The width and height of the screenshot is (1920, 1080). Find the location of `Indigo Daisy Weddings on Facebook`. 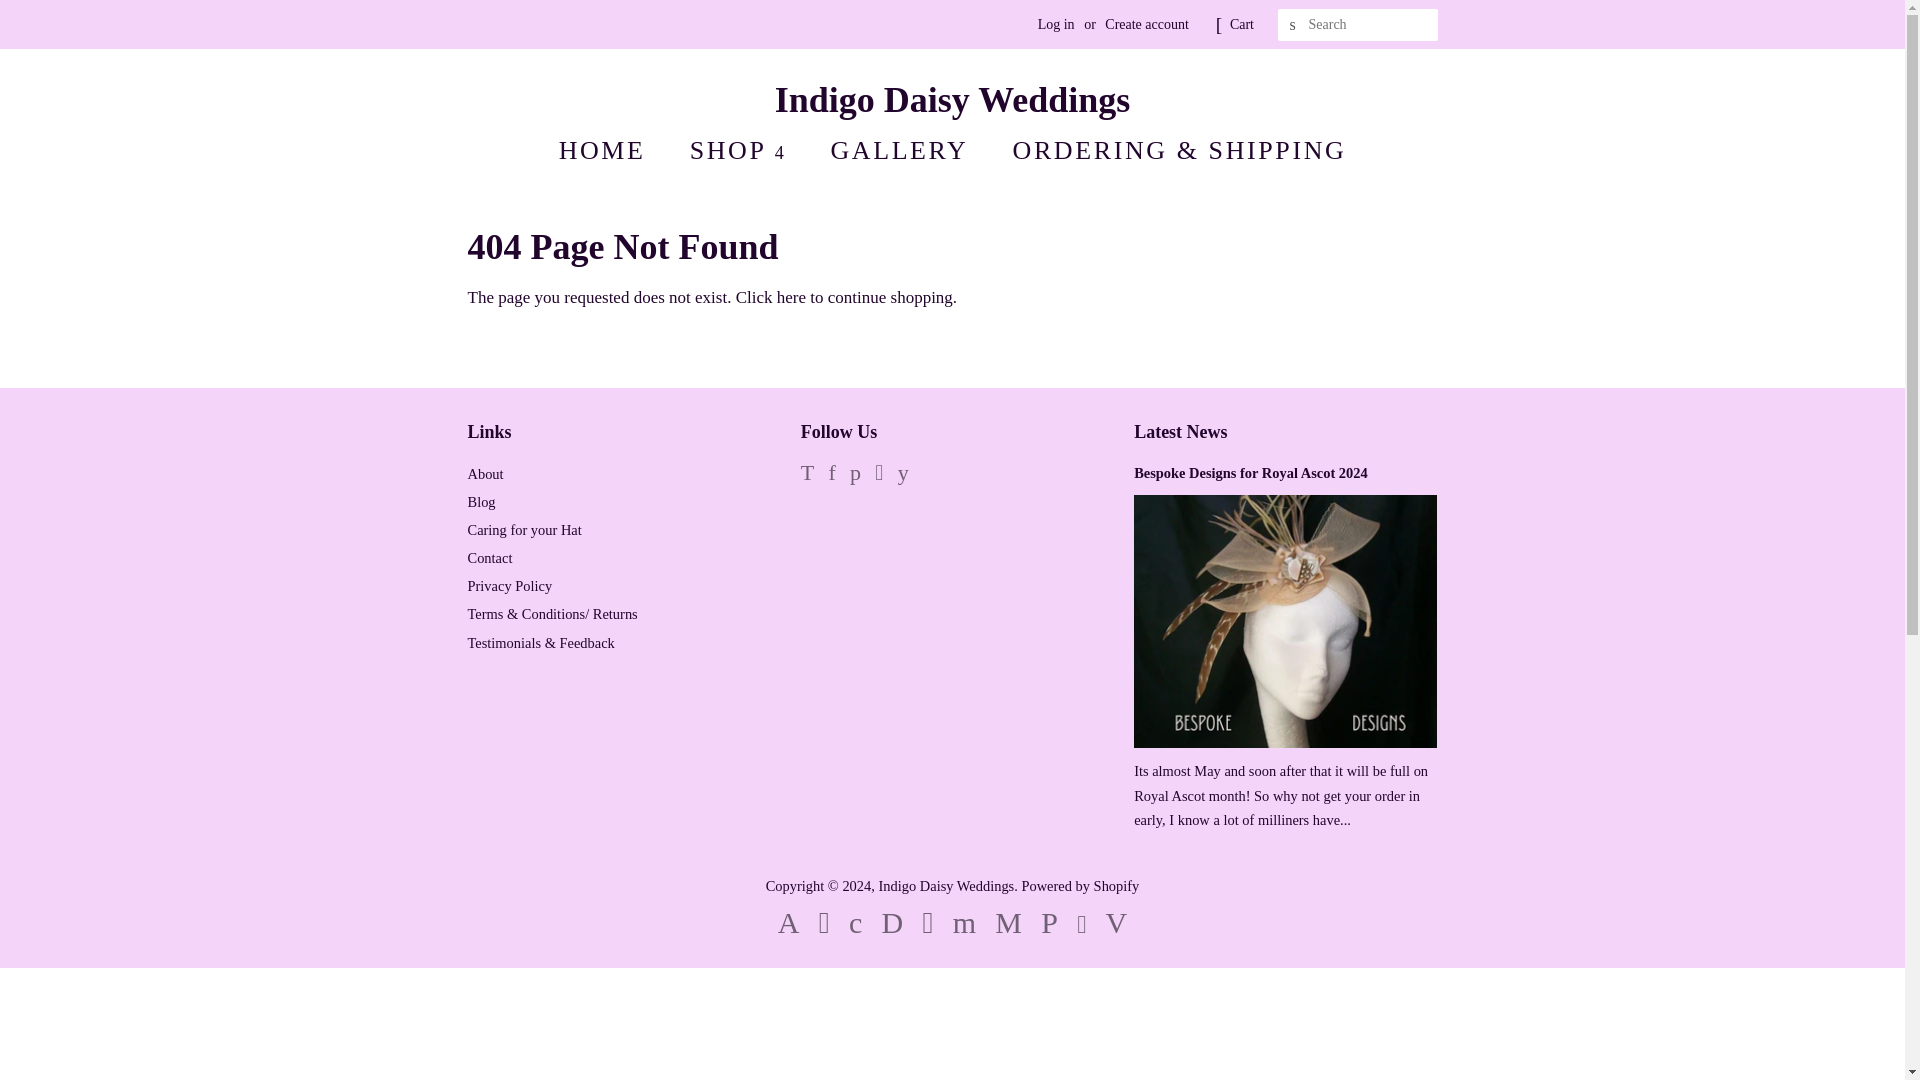

Indigo Daisy Weddings on Facebook is located at coordinates (832, 474).